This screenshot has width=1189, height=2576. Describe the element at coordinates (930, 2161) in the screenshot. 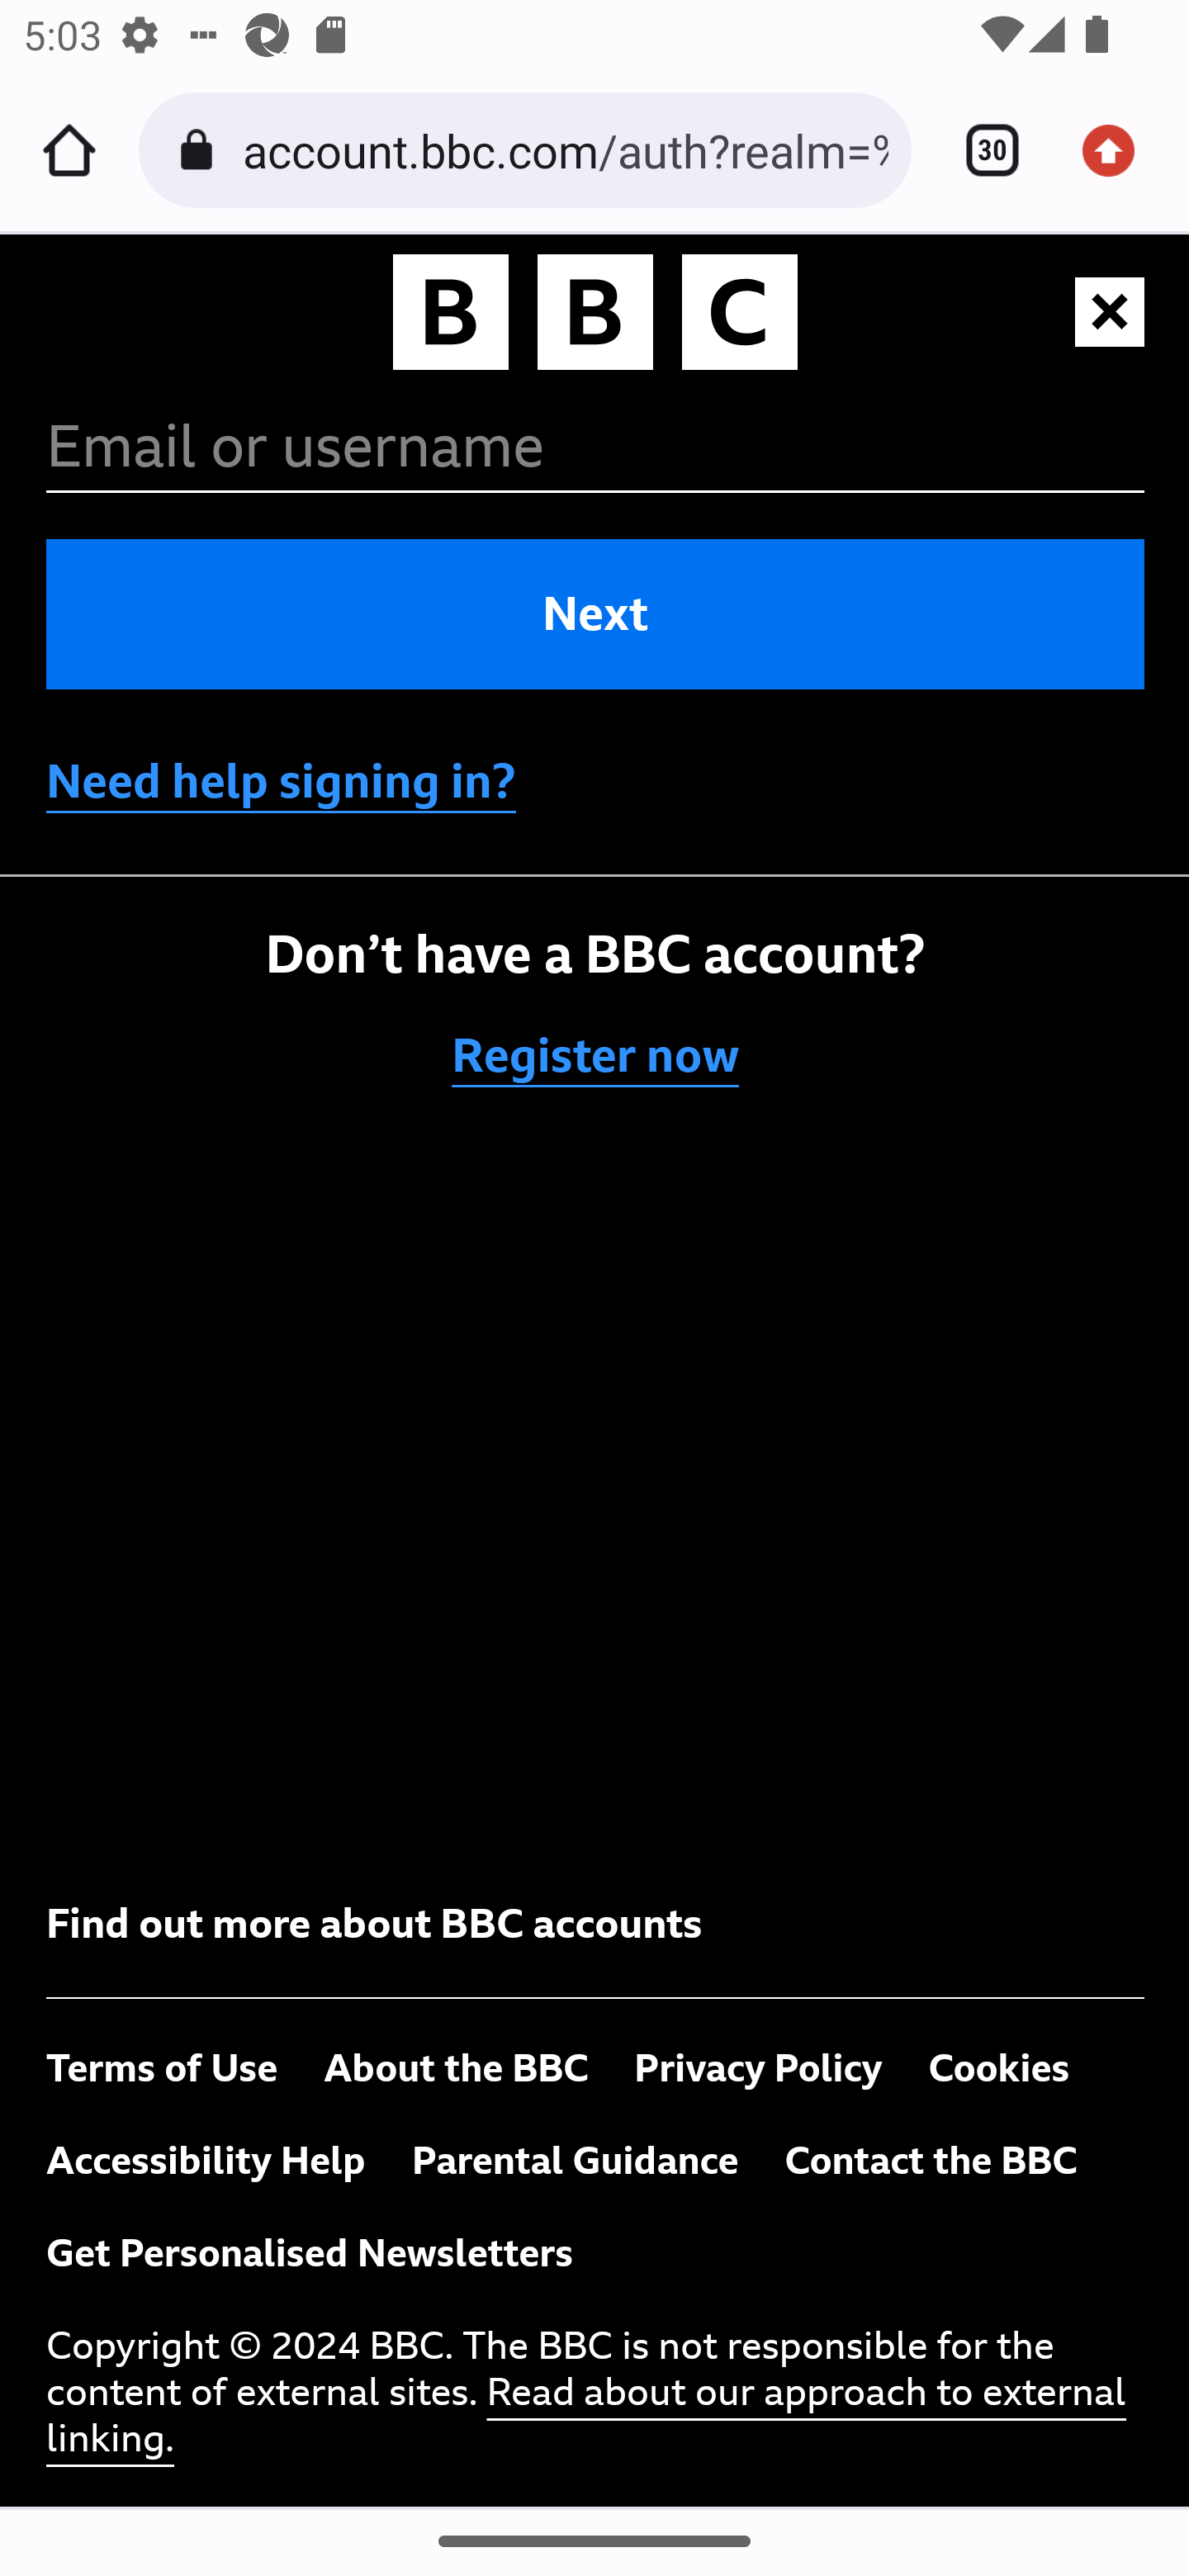

I see `Contact the BBC` at that location.